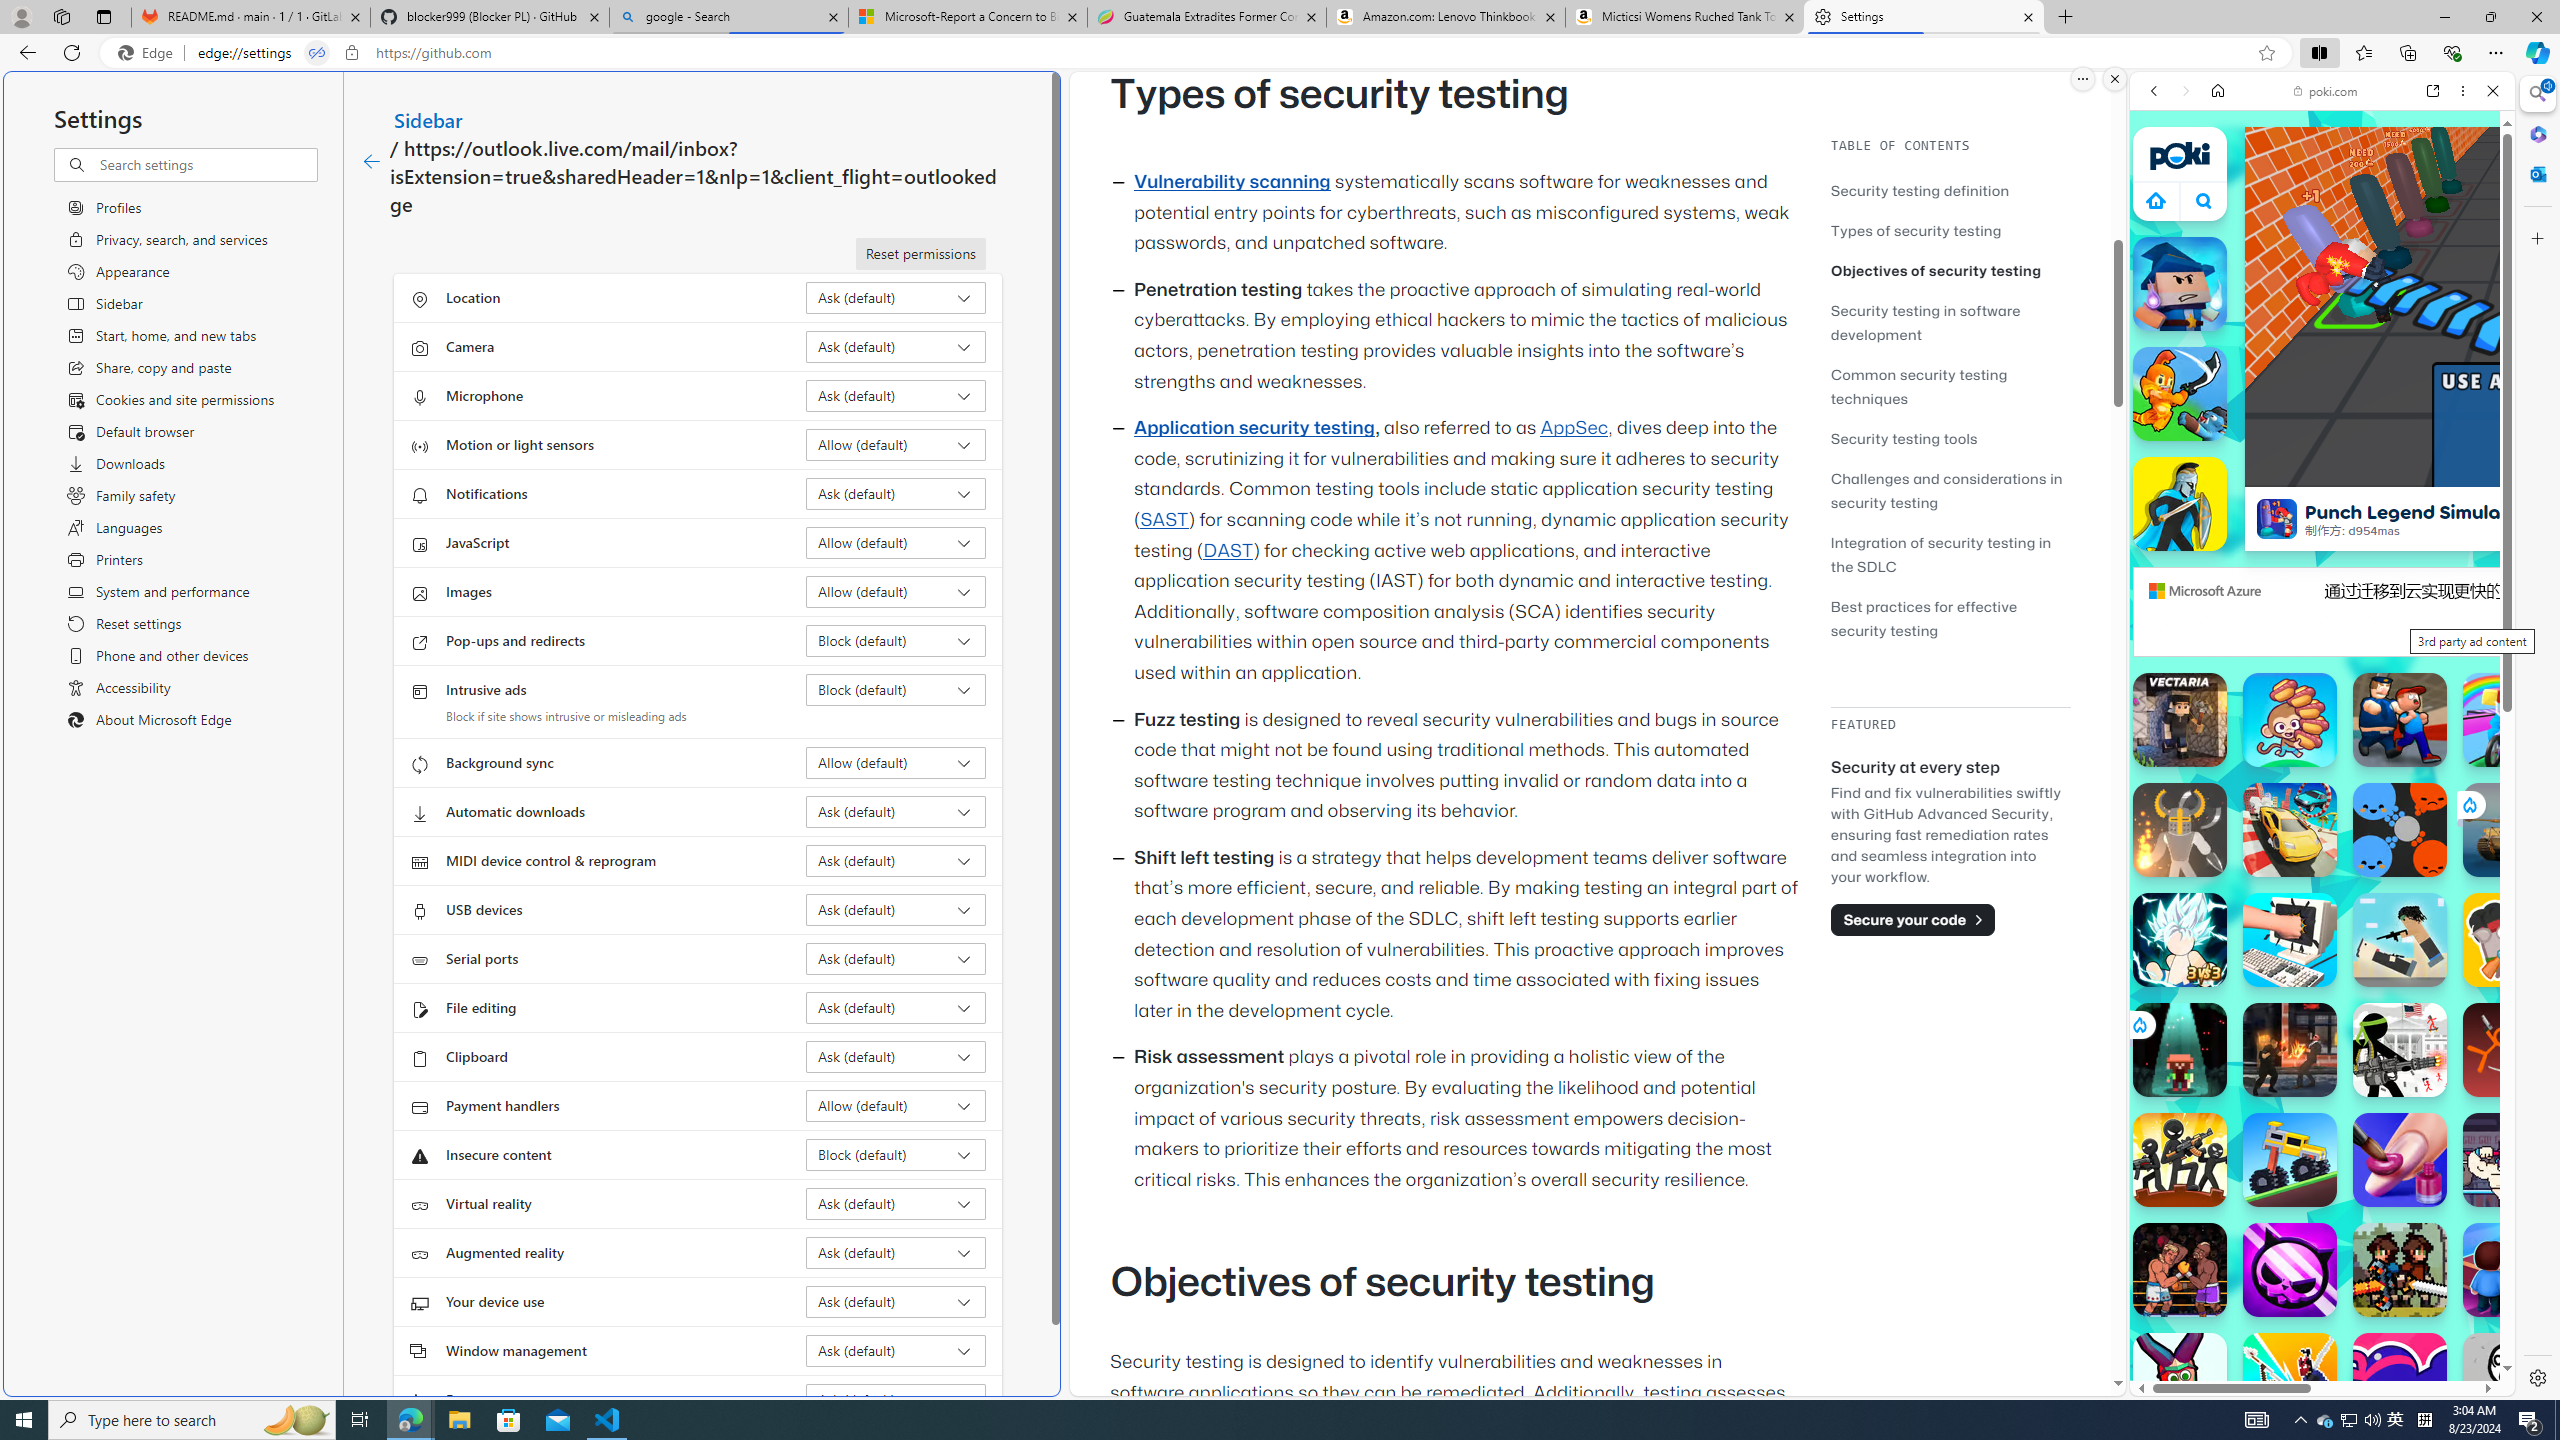 The image size is (2560, 1440). Describe the element at coordinates (2521, 964) in the screenshot. I see `Crazy Cars Crazy Cars poki.com` at that location.